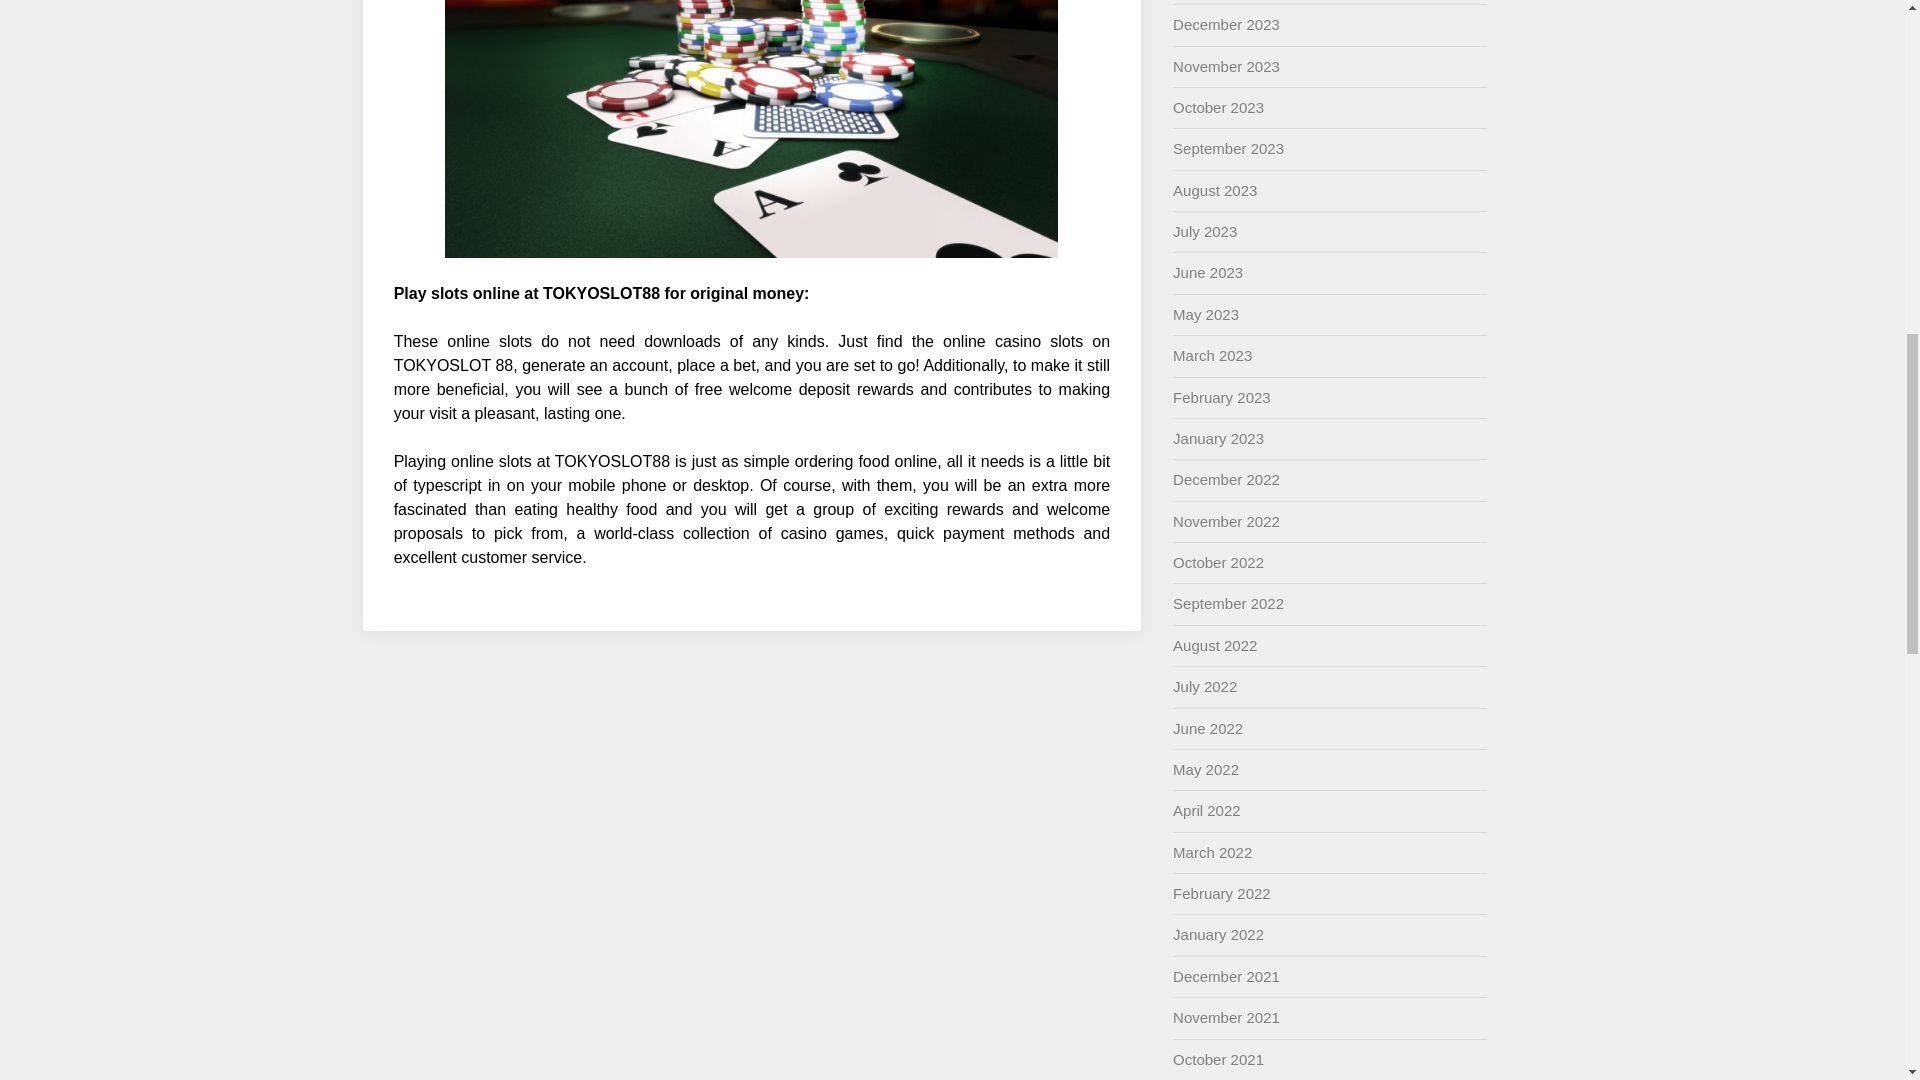 The width and height of the screenshot is (1920, 1080). What do you see at coordinates (1208, 728) in the screenshot?
I see `June 2022` at bounding box center [1208, 728].